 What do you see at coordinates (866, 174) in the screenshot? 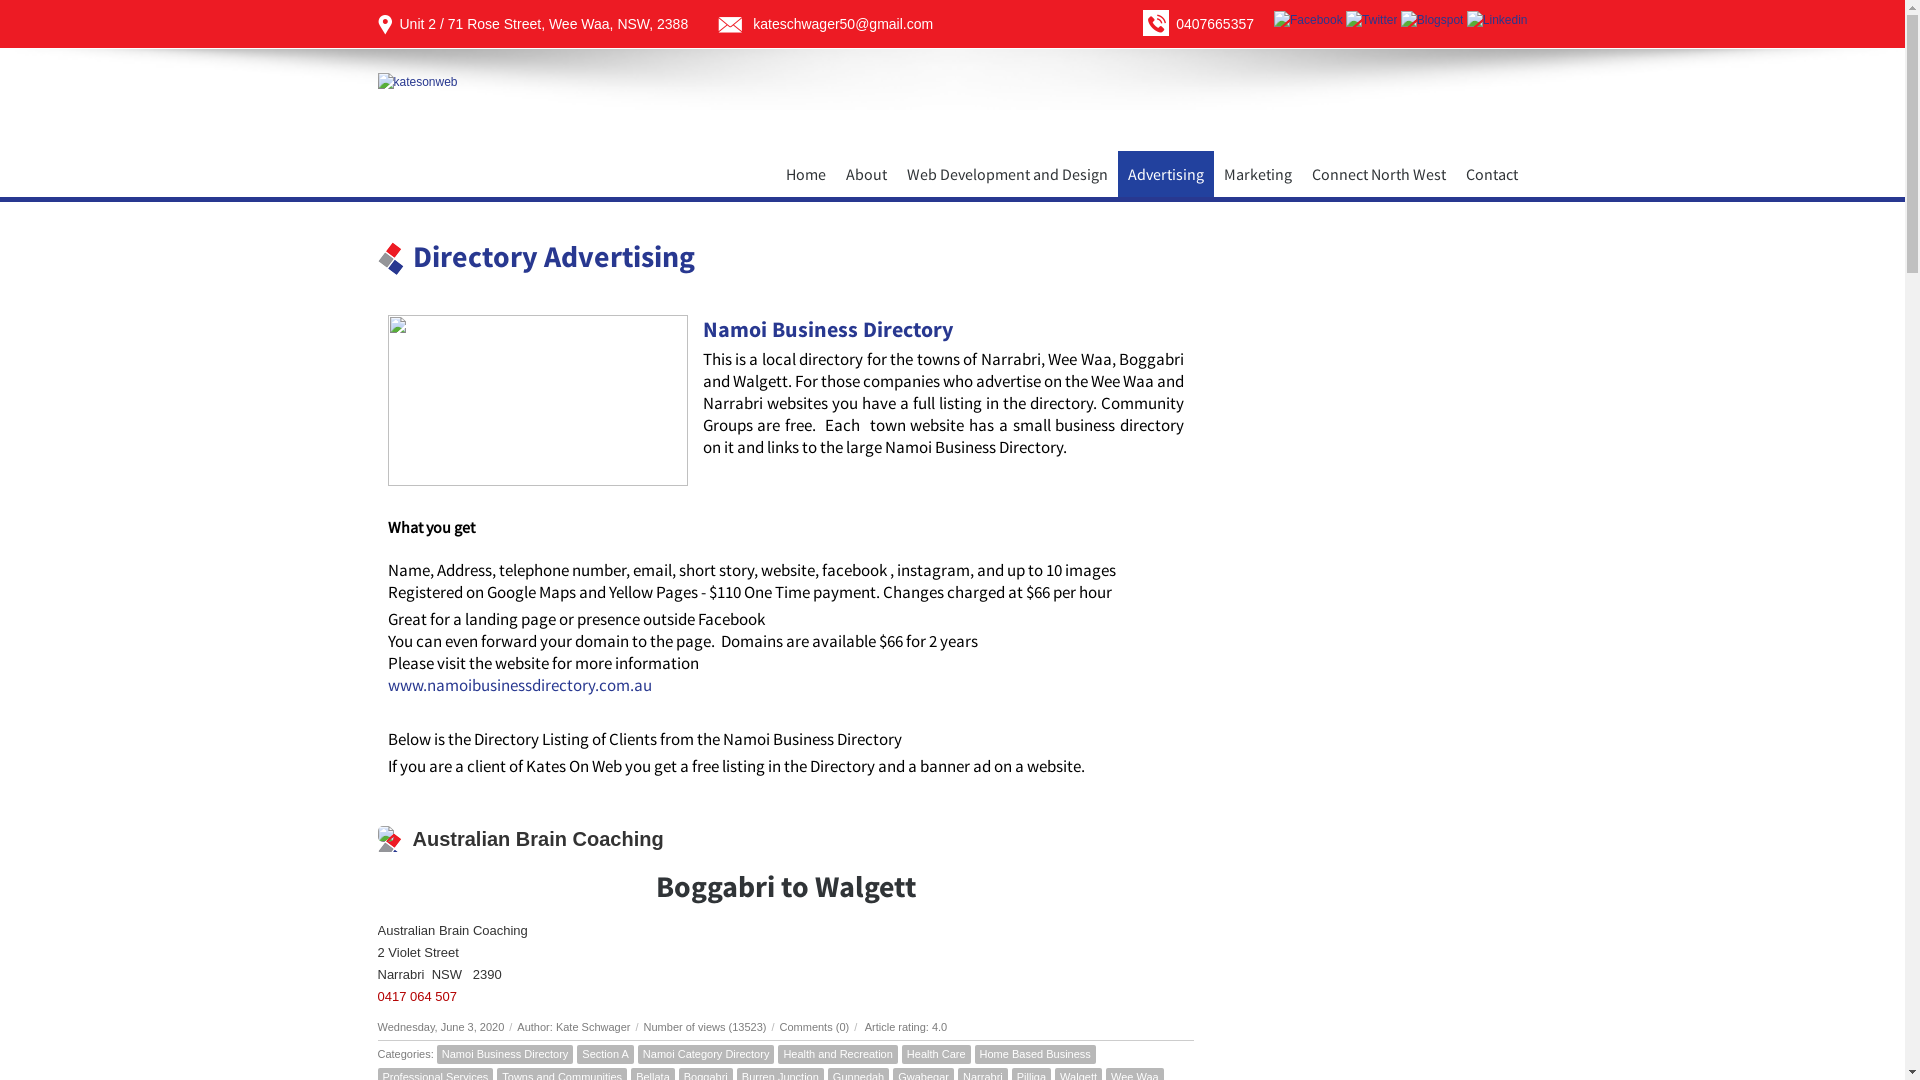
I see `About` at bounding box center [866, 174].